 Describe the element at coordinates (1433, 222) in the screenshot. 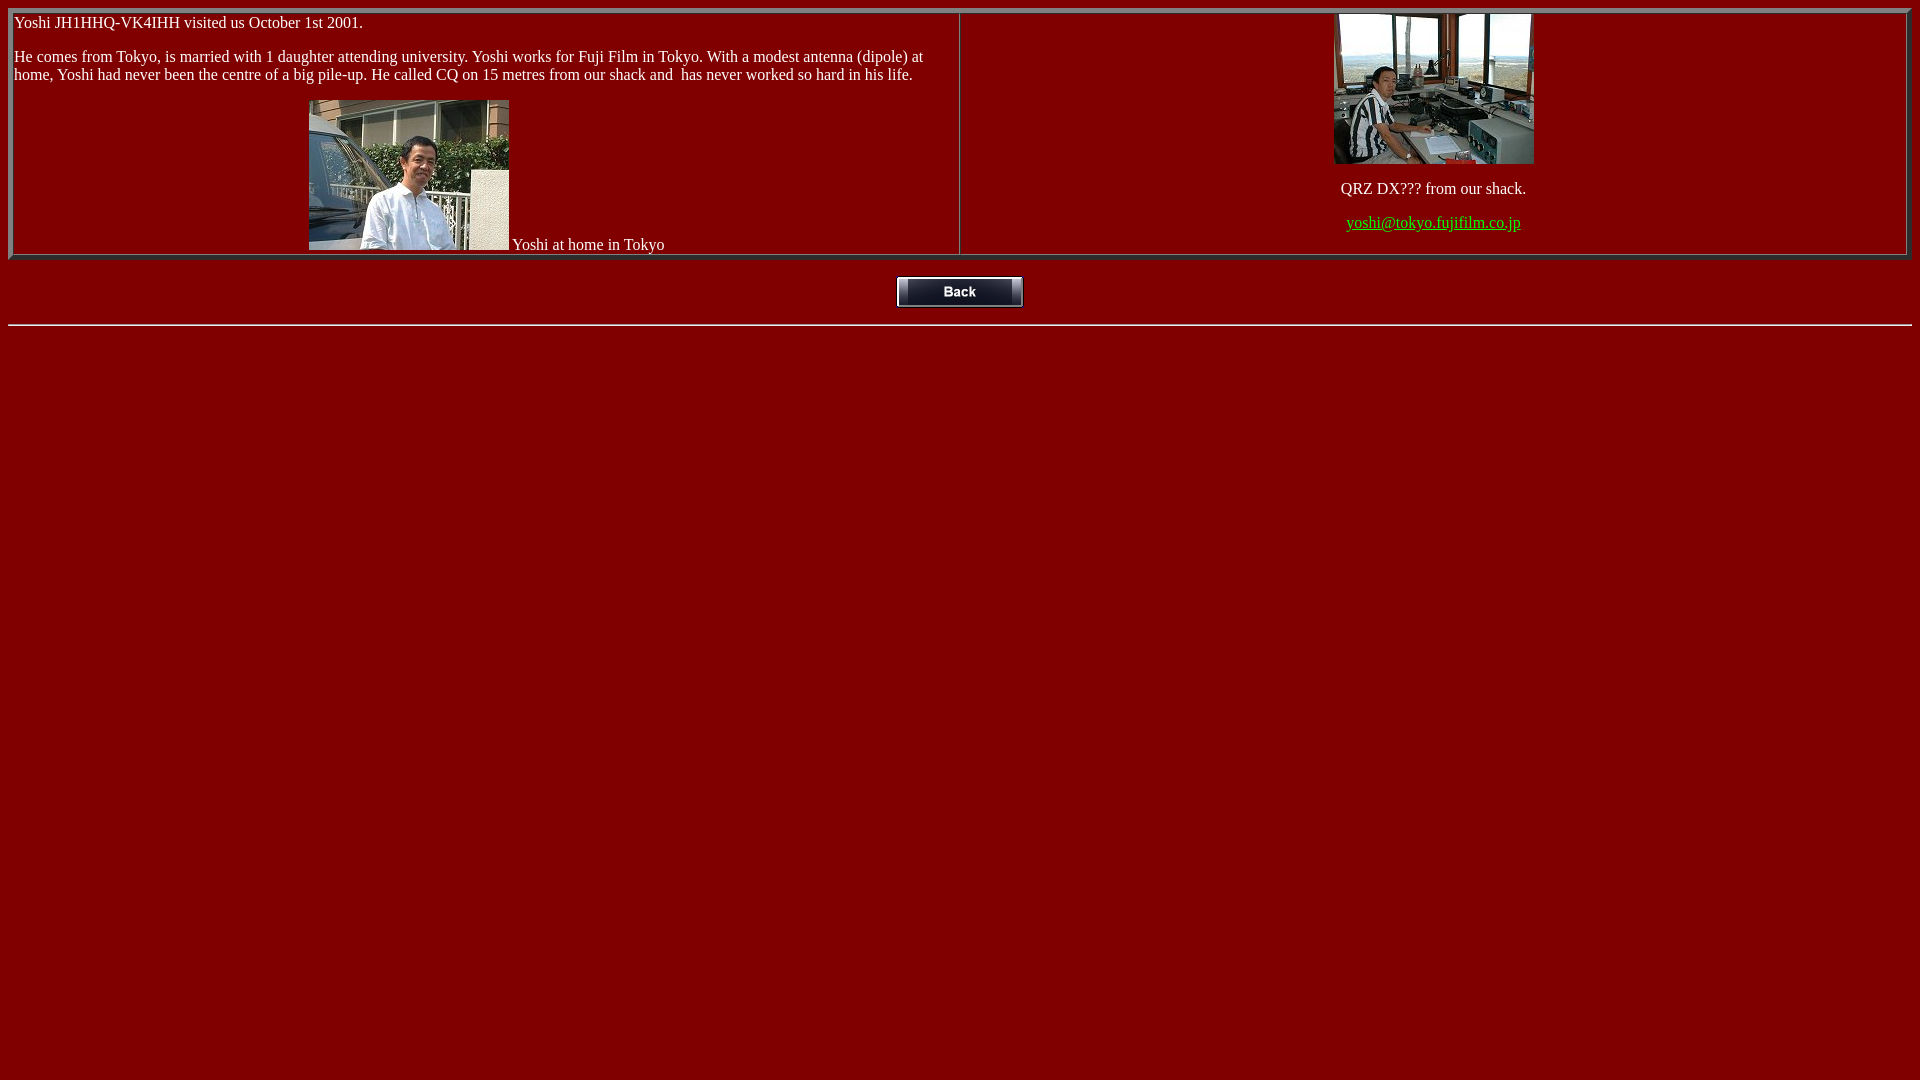

I see `yoshi@tokyo.fujifilm.co.jp` at that location.